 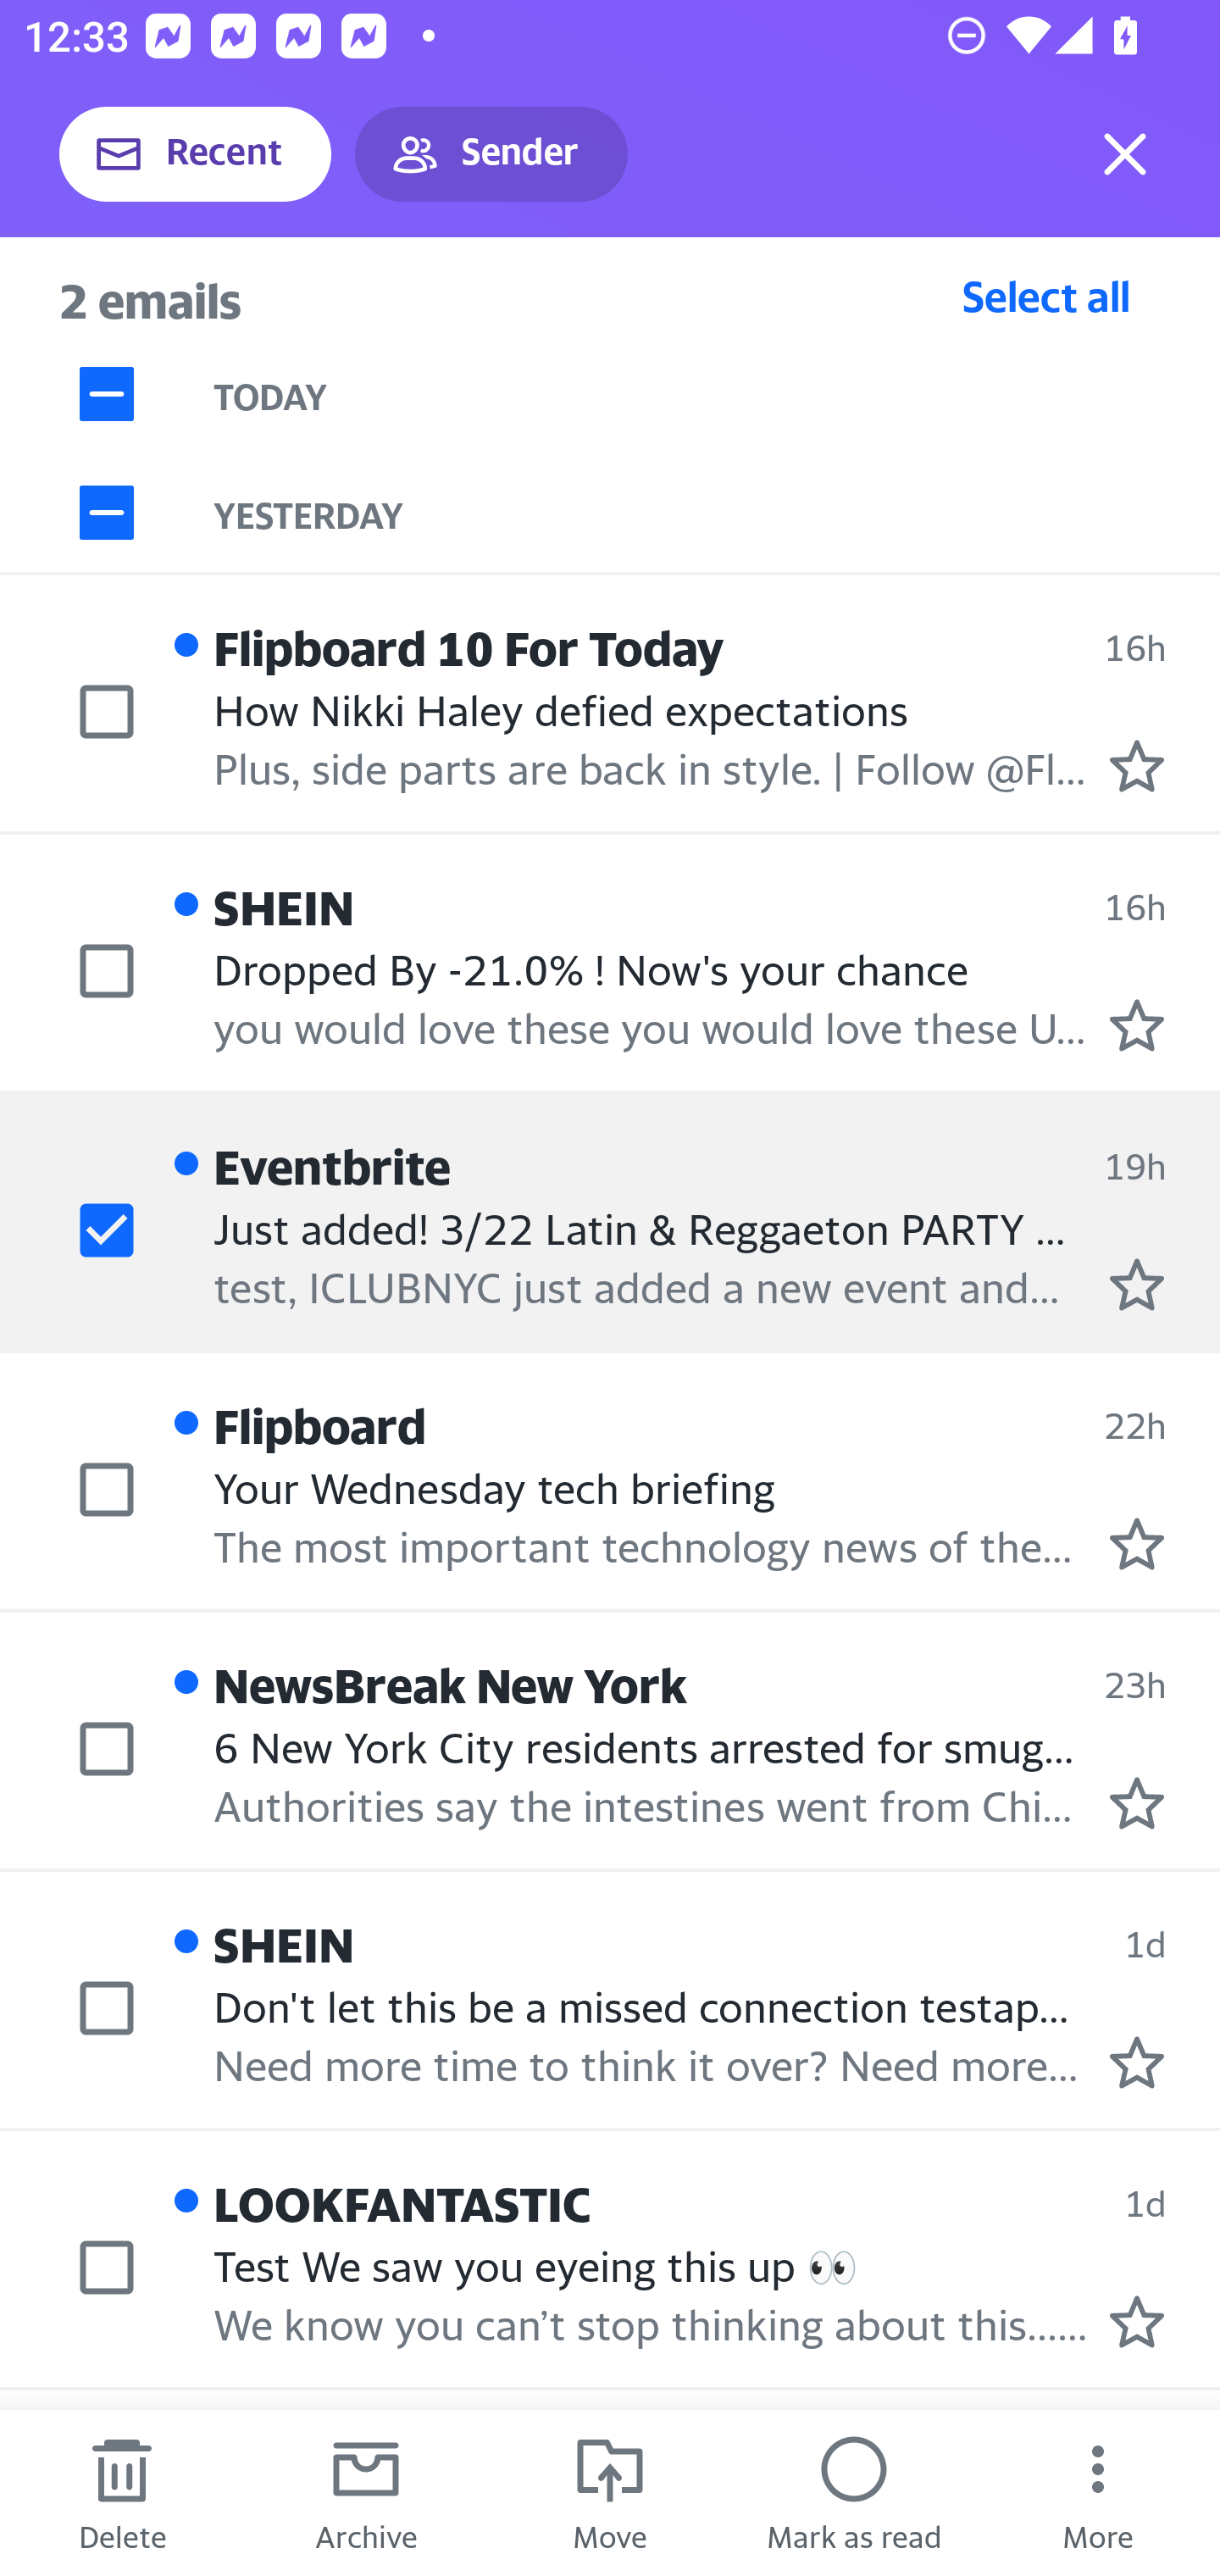 I want to click on Mark as starred., so click(x=1137, y=1803).